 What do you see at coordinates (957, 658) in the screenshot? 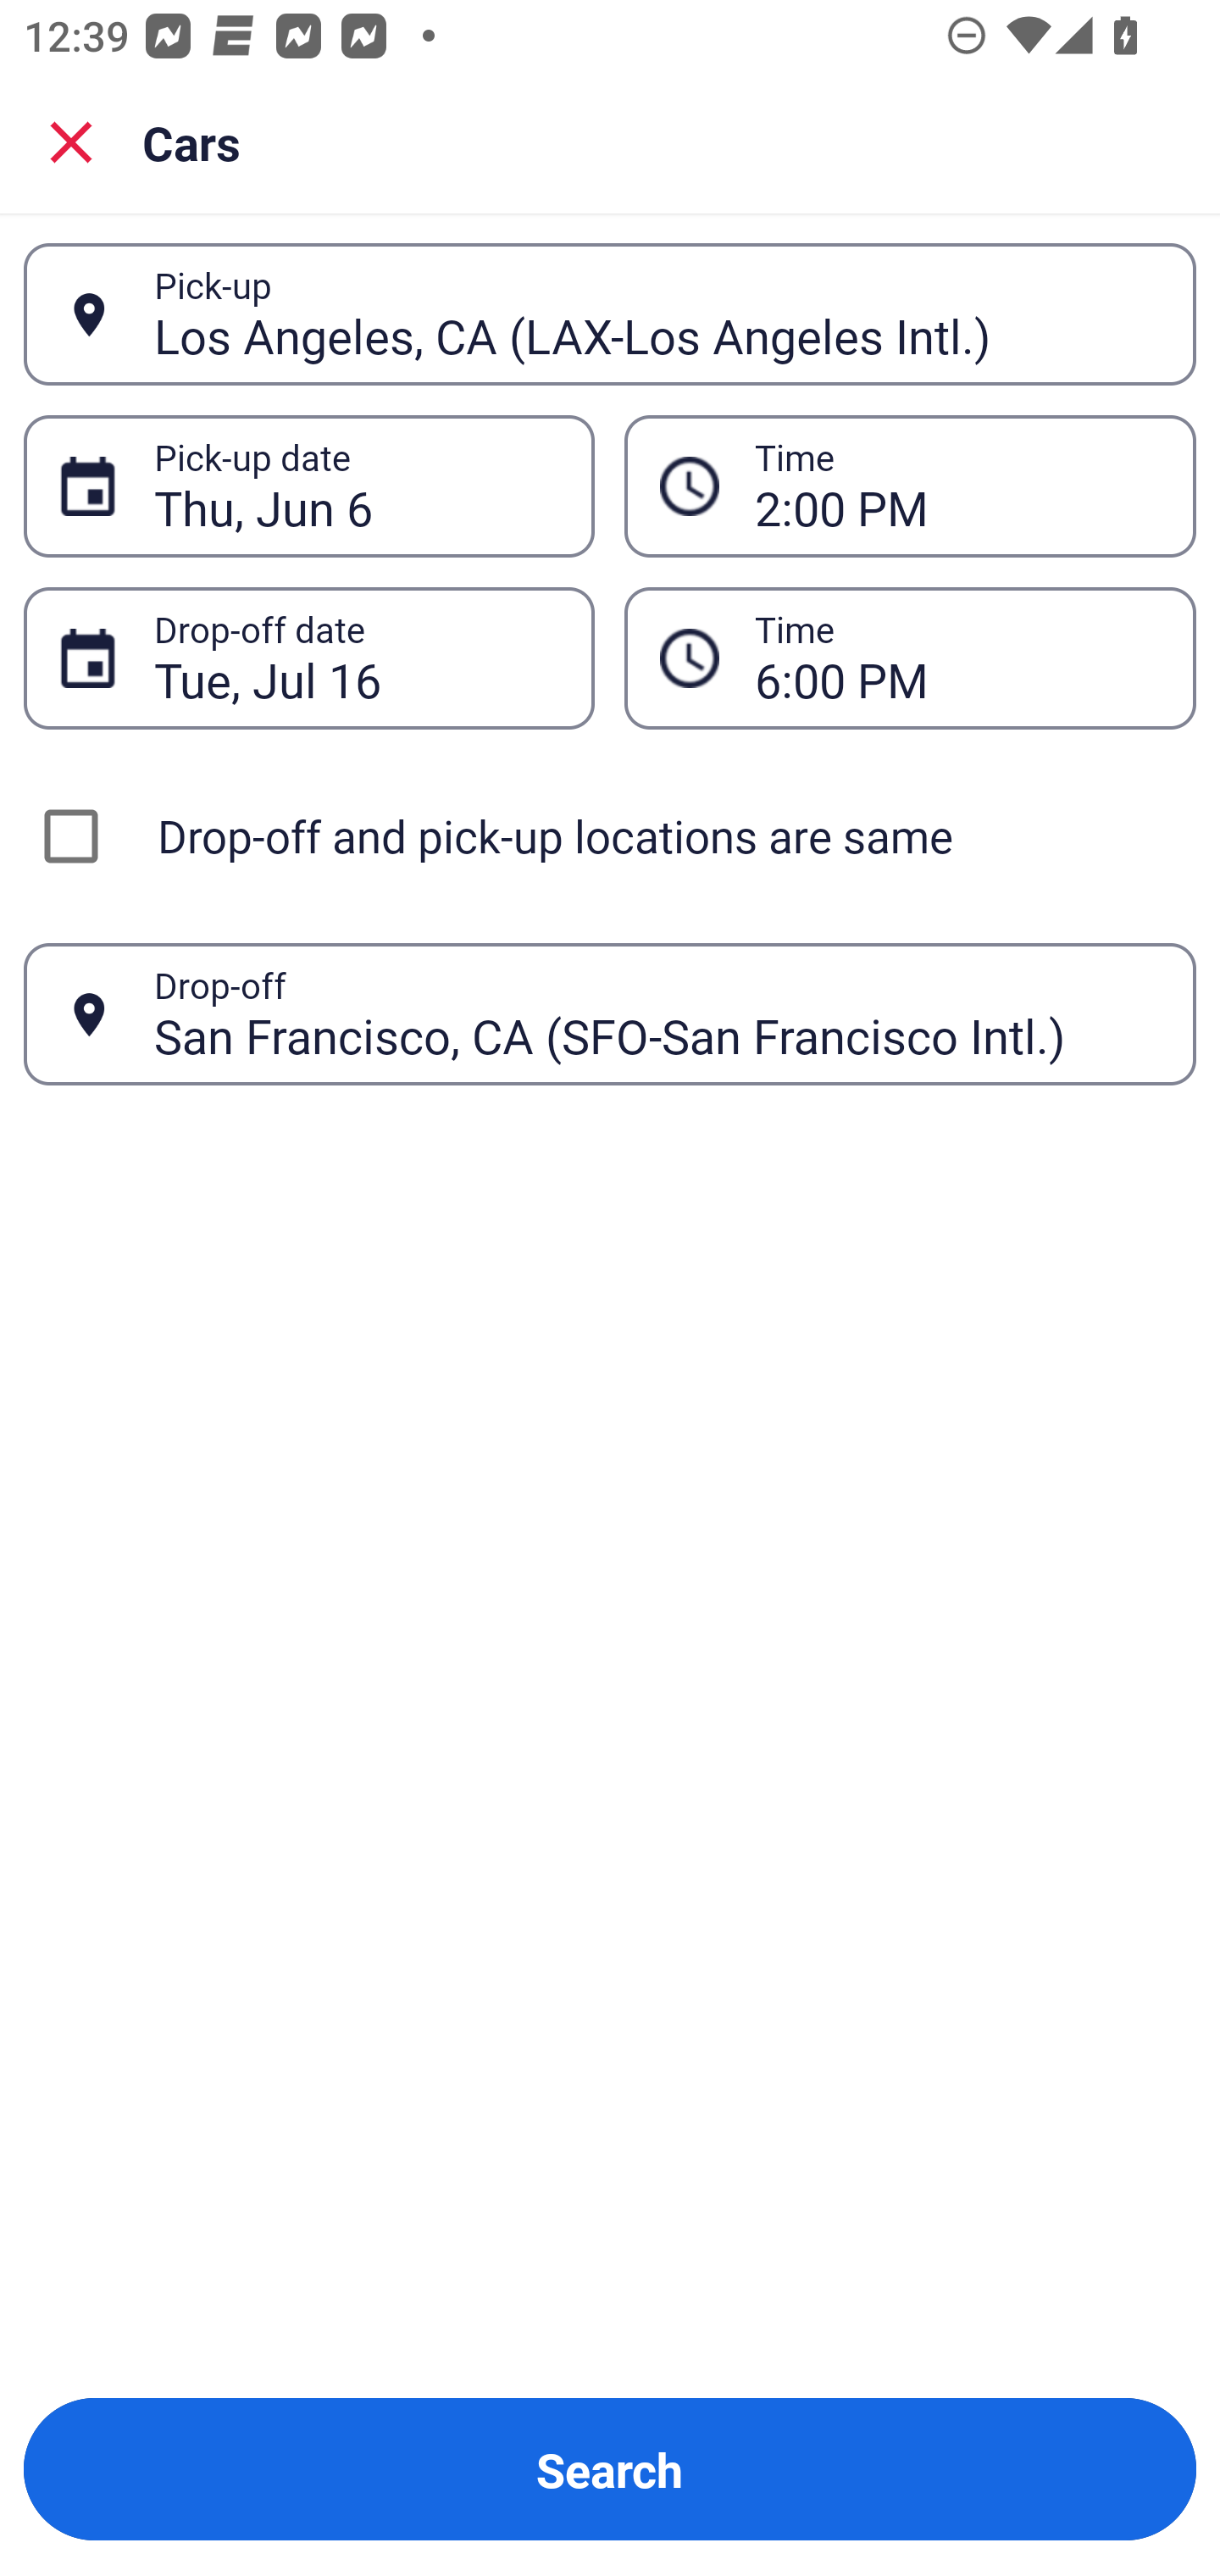
I see `6:00 PM` at bounding box center [957, 658].